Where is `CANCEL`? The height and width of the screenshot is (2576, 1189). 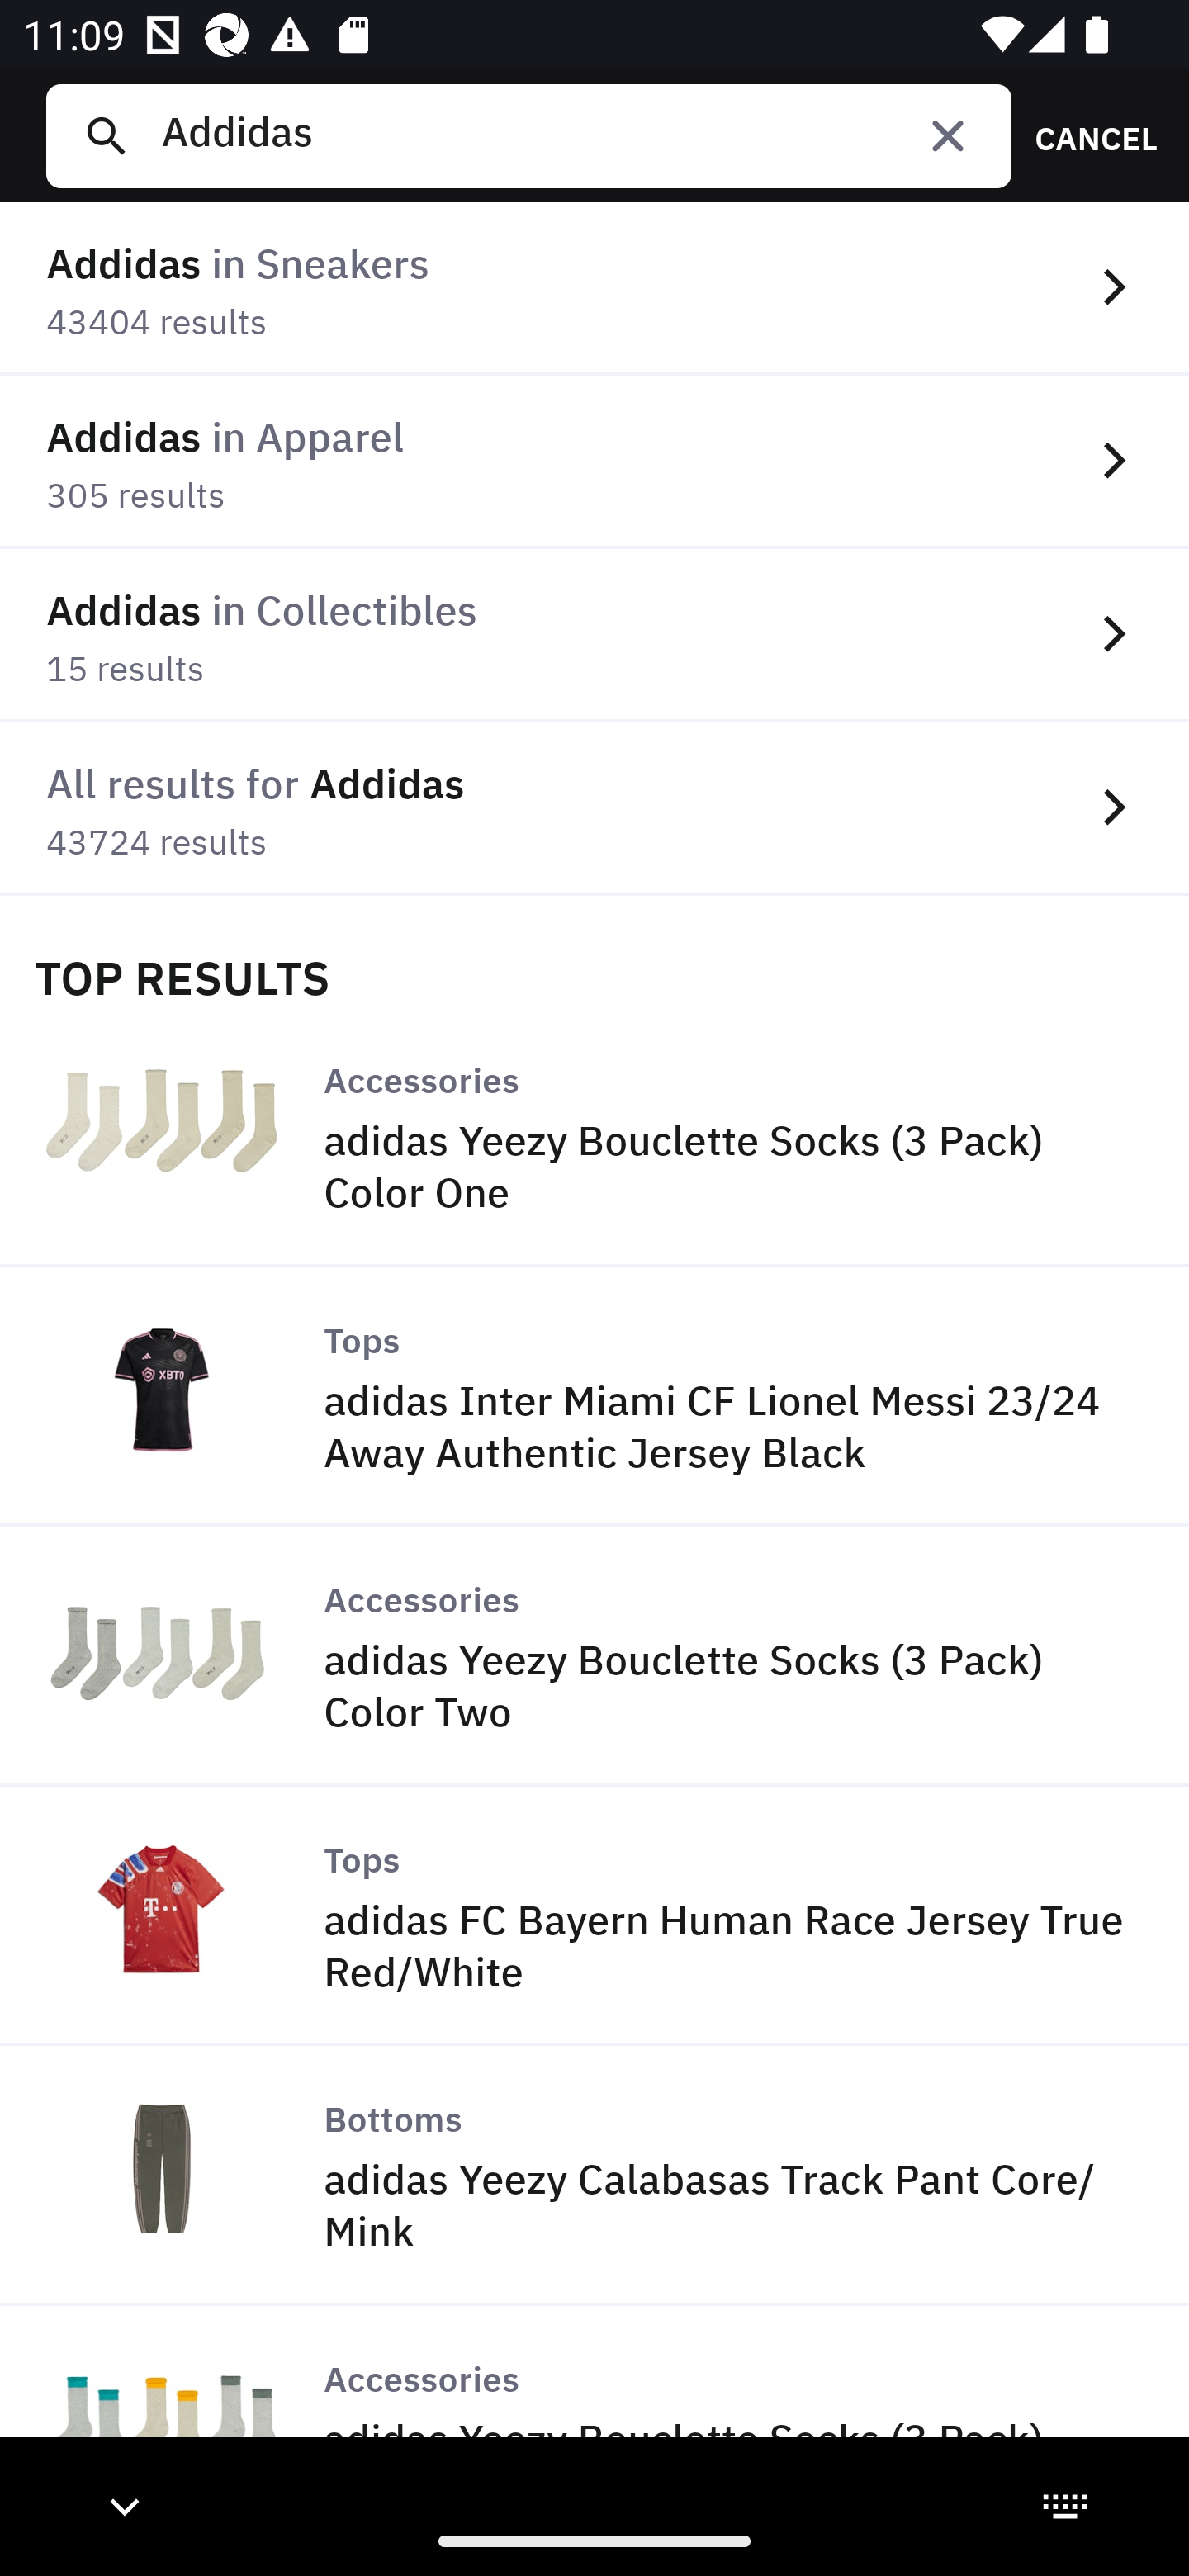 CANCEL is located at coordinates (1085, 135).